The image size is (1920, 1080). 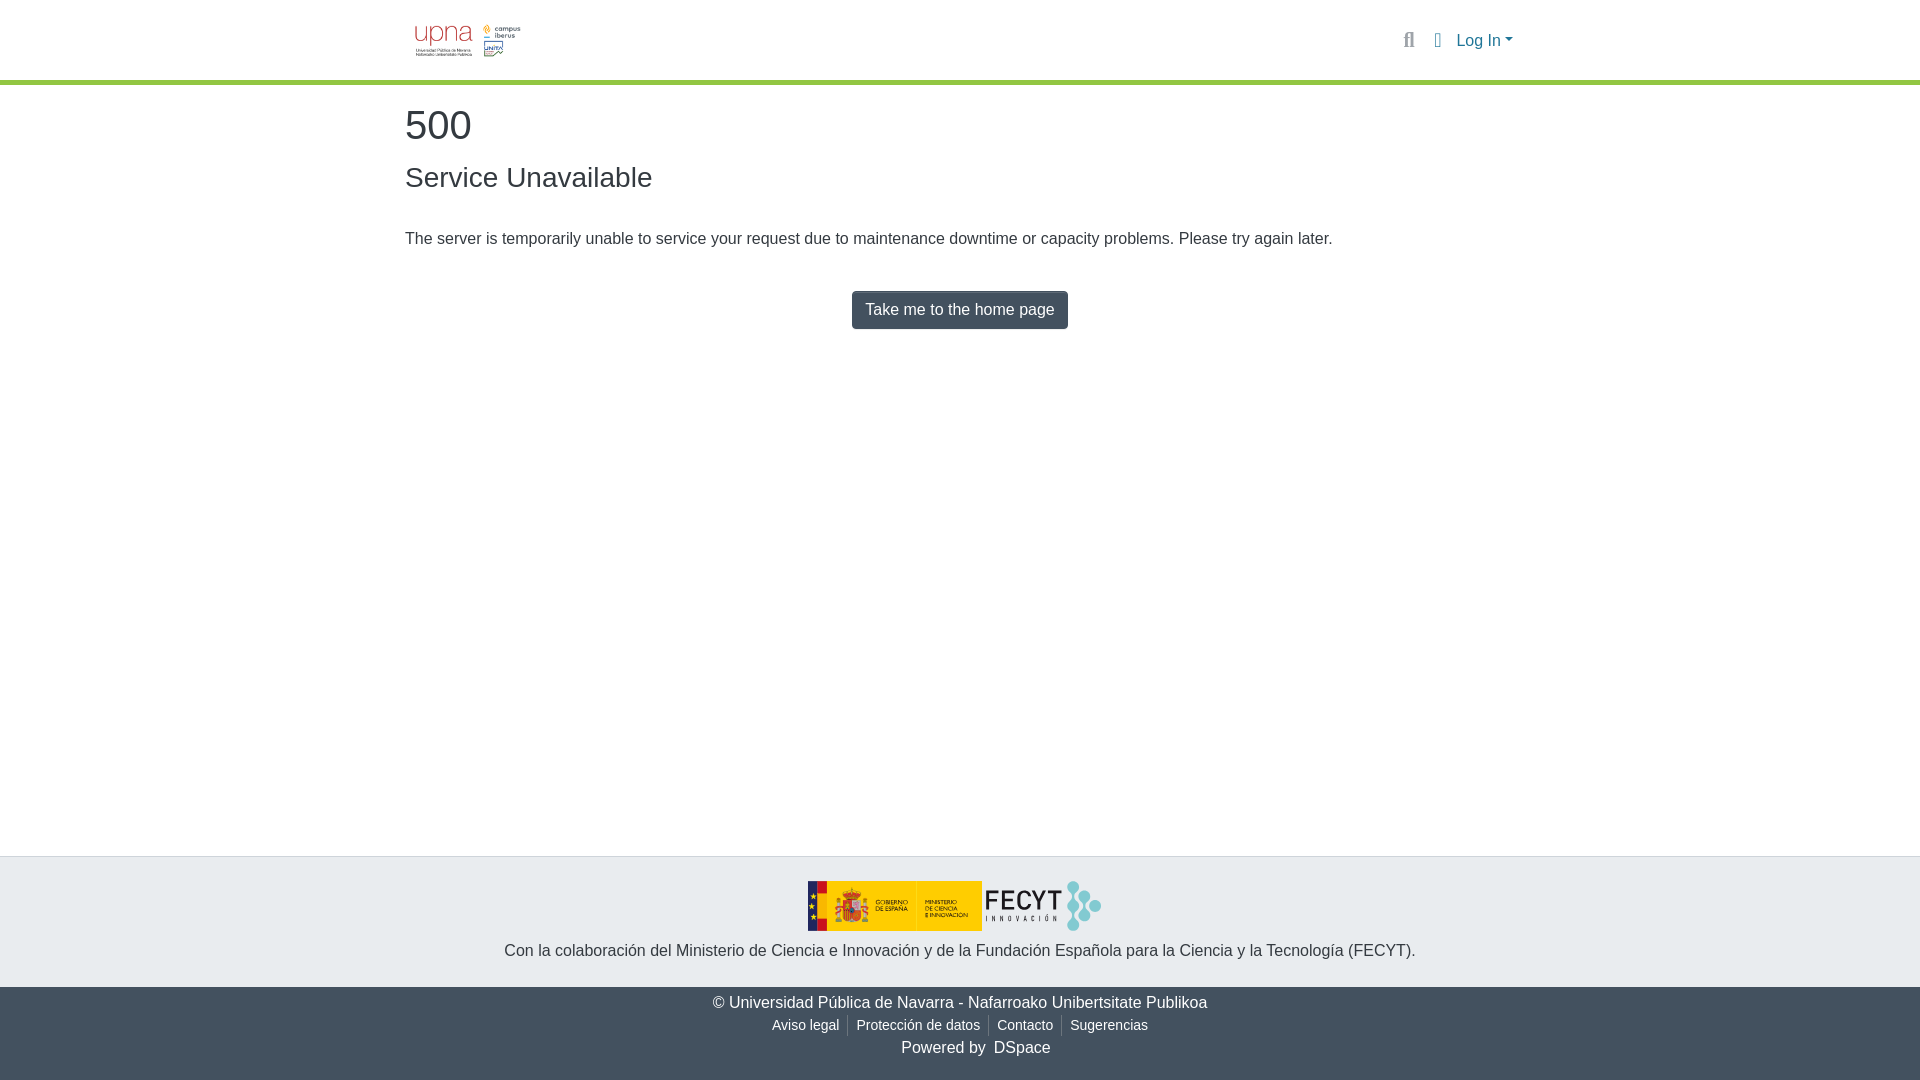 What do you see at coordinates (1024, 1025) in the screenshot?
I see `Contacto` at bounding box center [1024, 1025].